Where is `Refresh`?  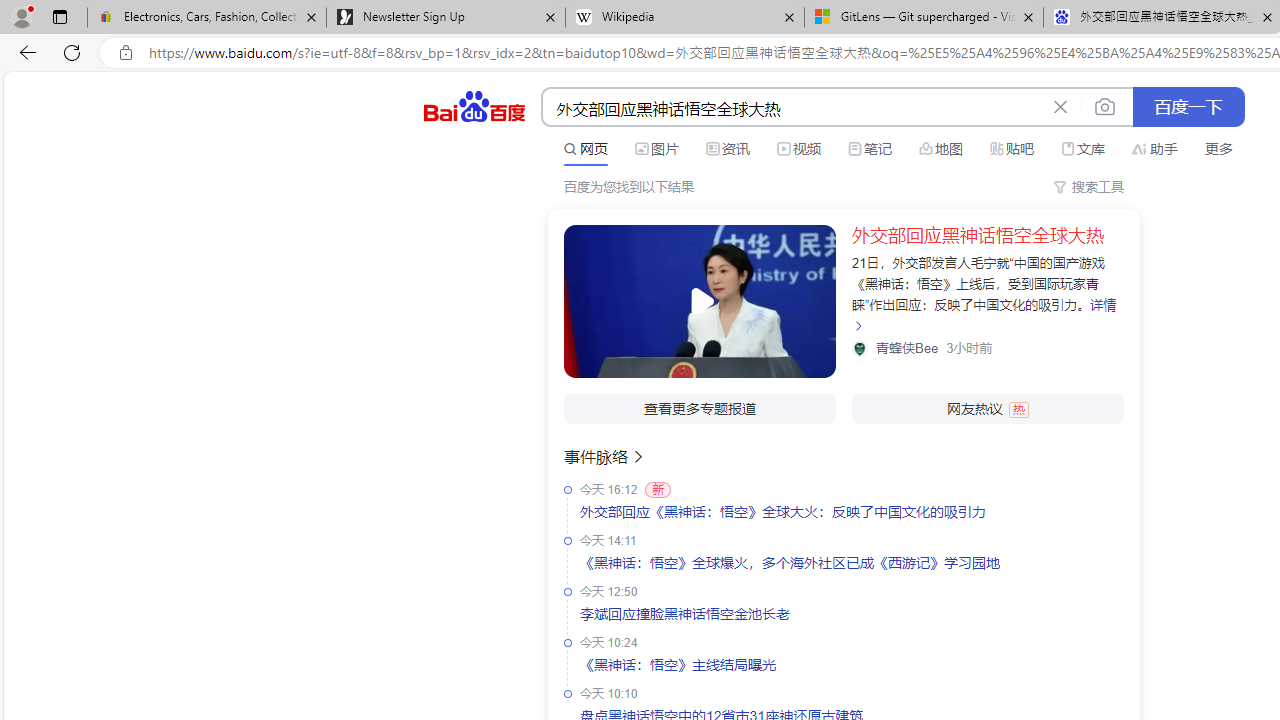
Refresh is located at coordinates (72, 52).